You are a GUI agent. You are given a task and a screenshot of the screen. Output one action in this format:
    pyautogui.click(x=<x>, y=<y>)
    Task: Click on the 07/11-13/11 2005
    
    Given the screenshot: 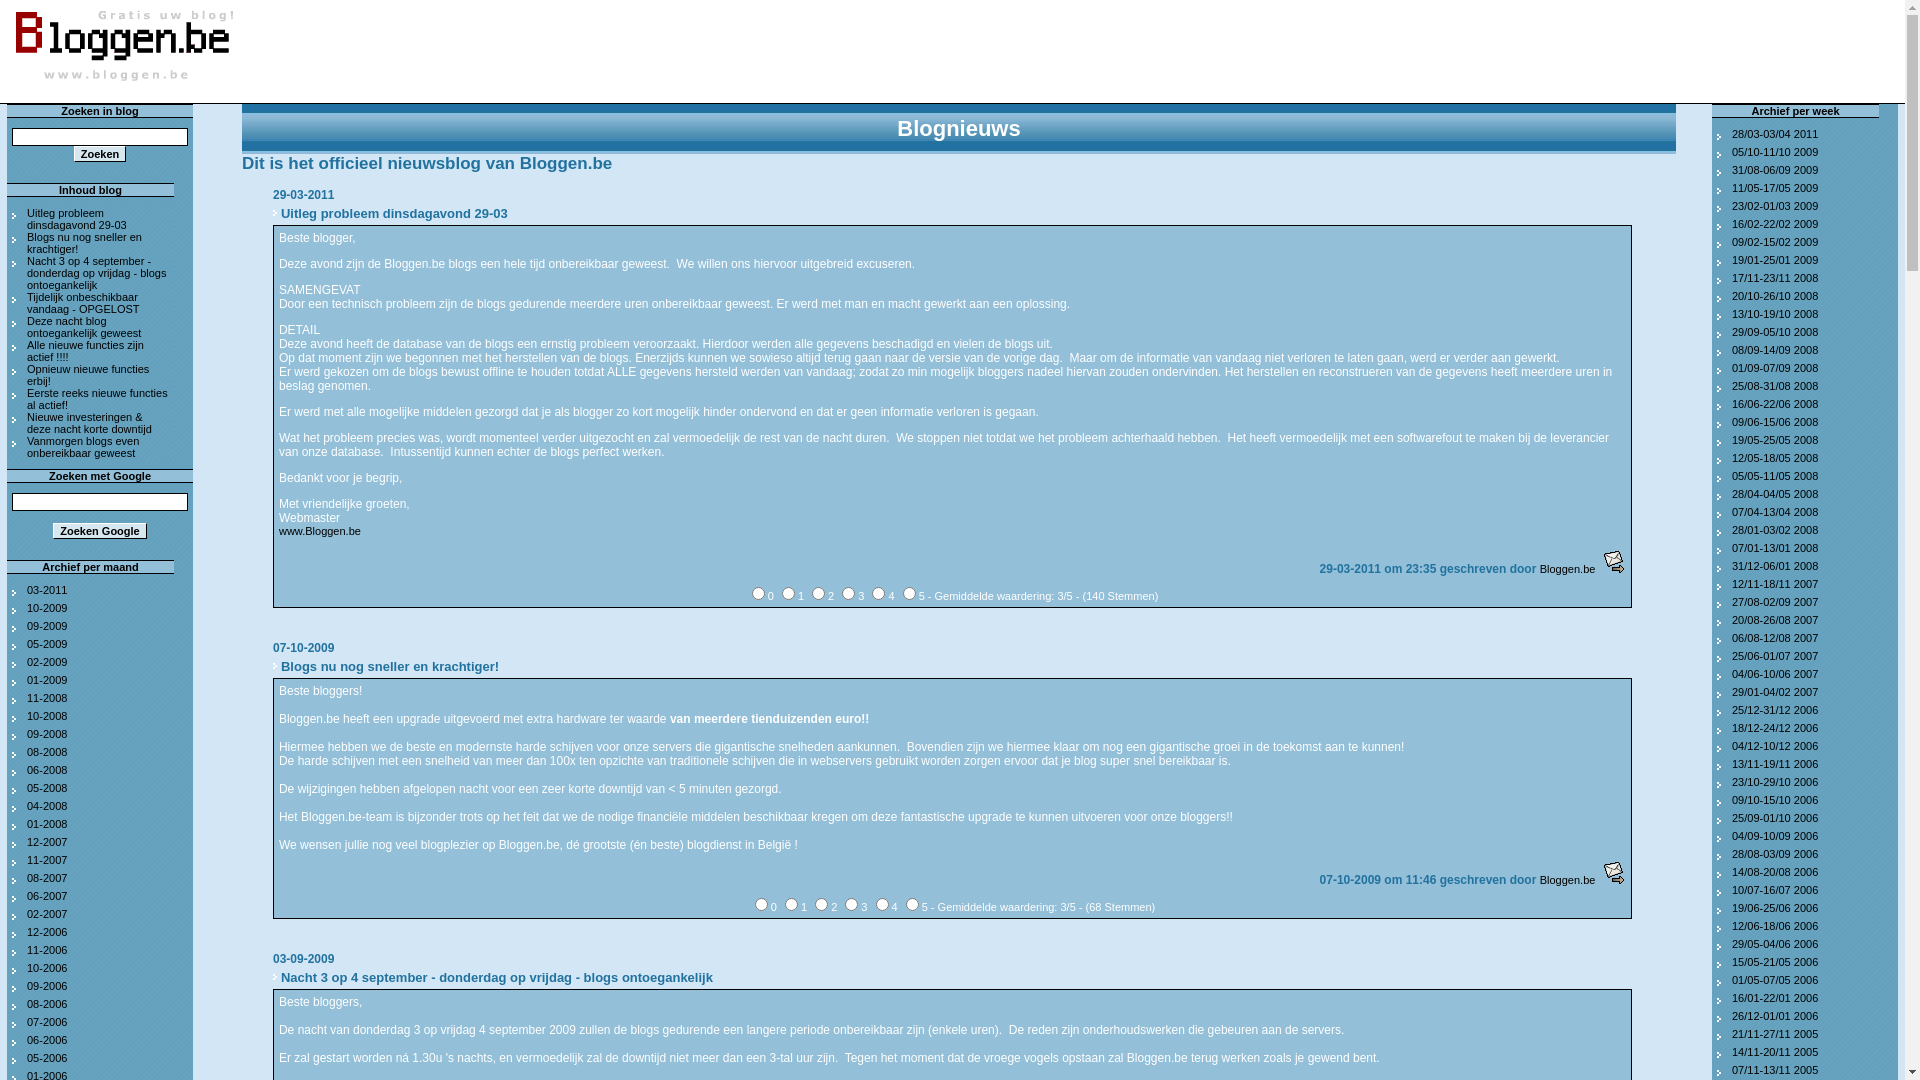 What is the action you would take?
    pyautogui.click(x=1775, y=1070)
    